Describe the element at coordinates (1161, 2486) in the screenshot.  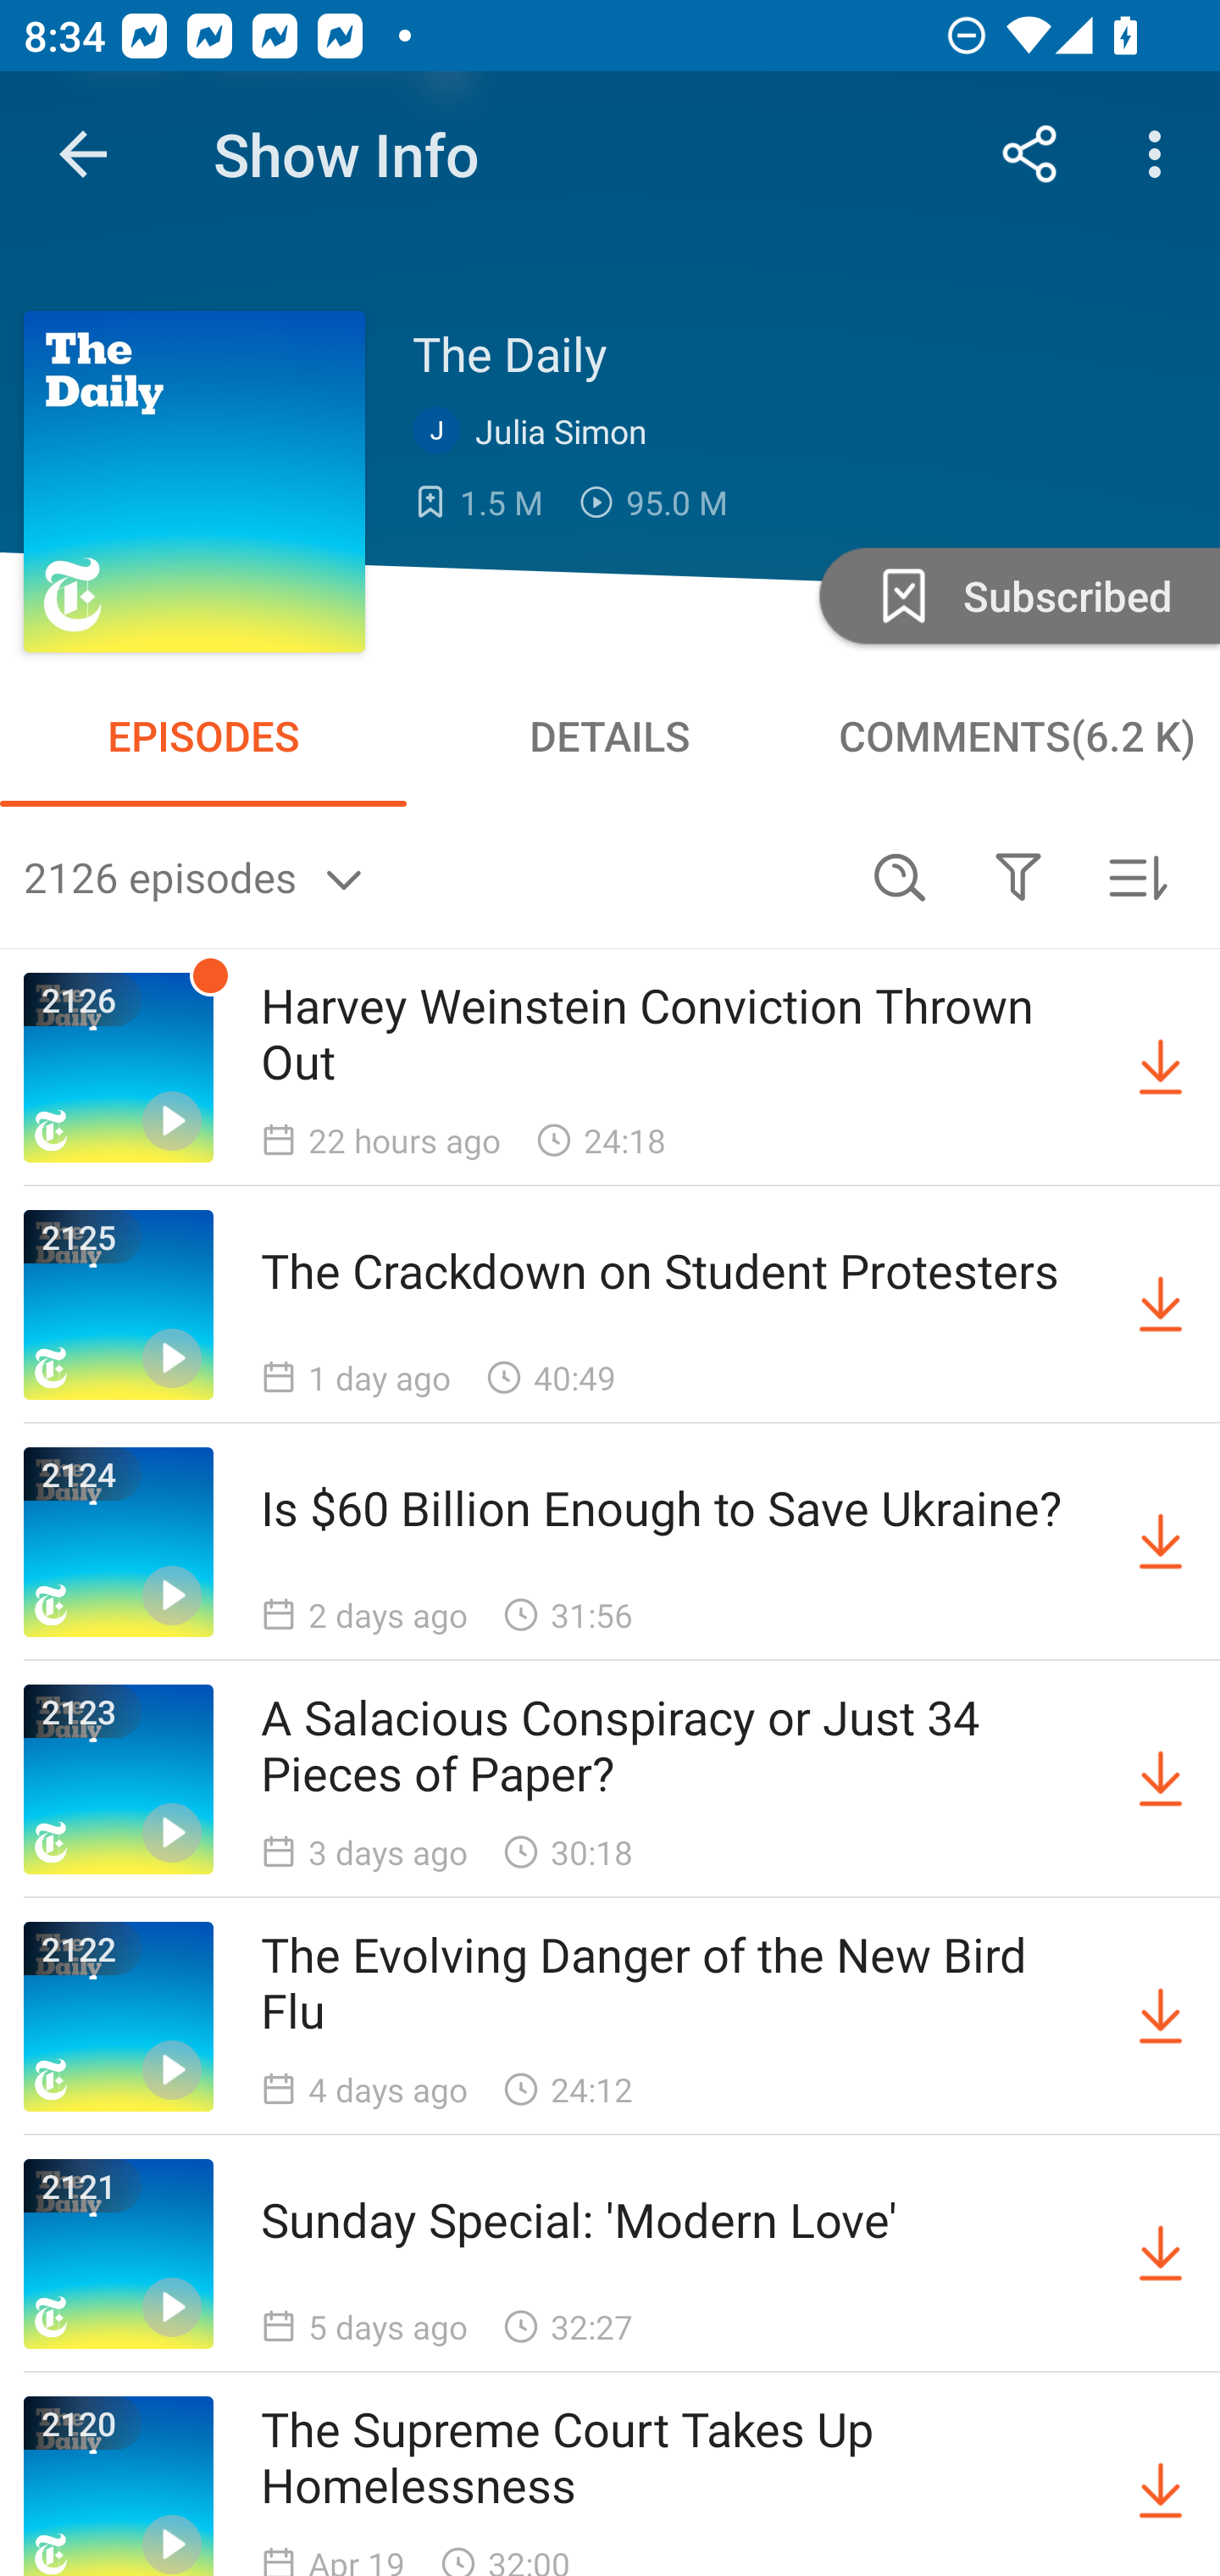
I see `Download` at that location.